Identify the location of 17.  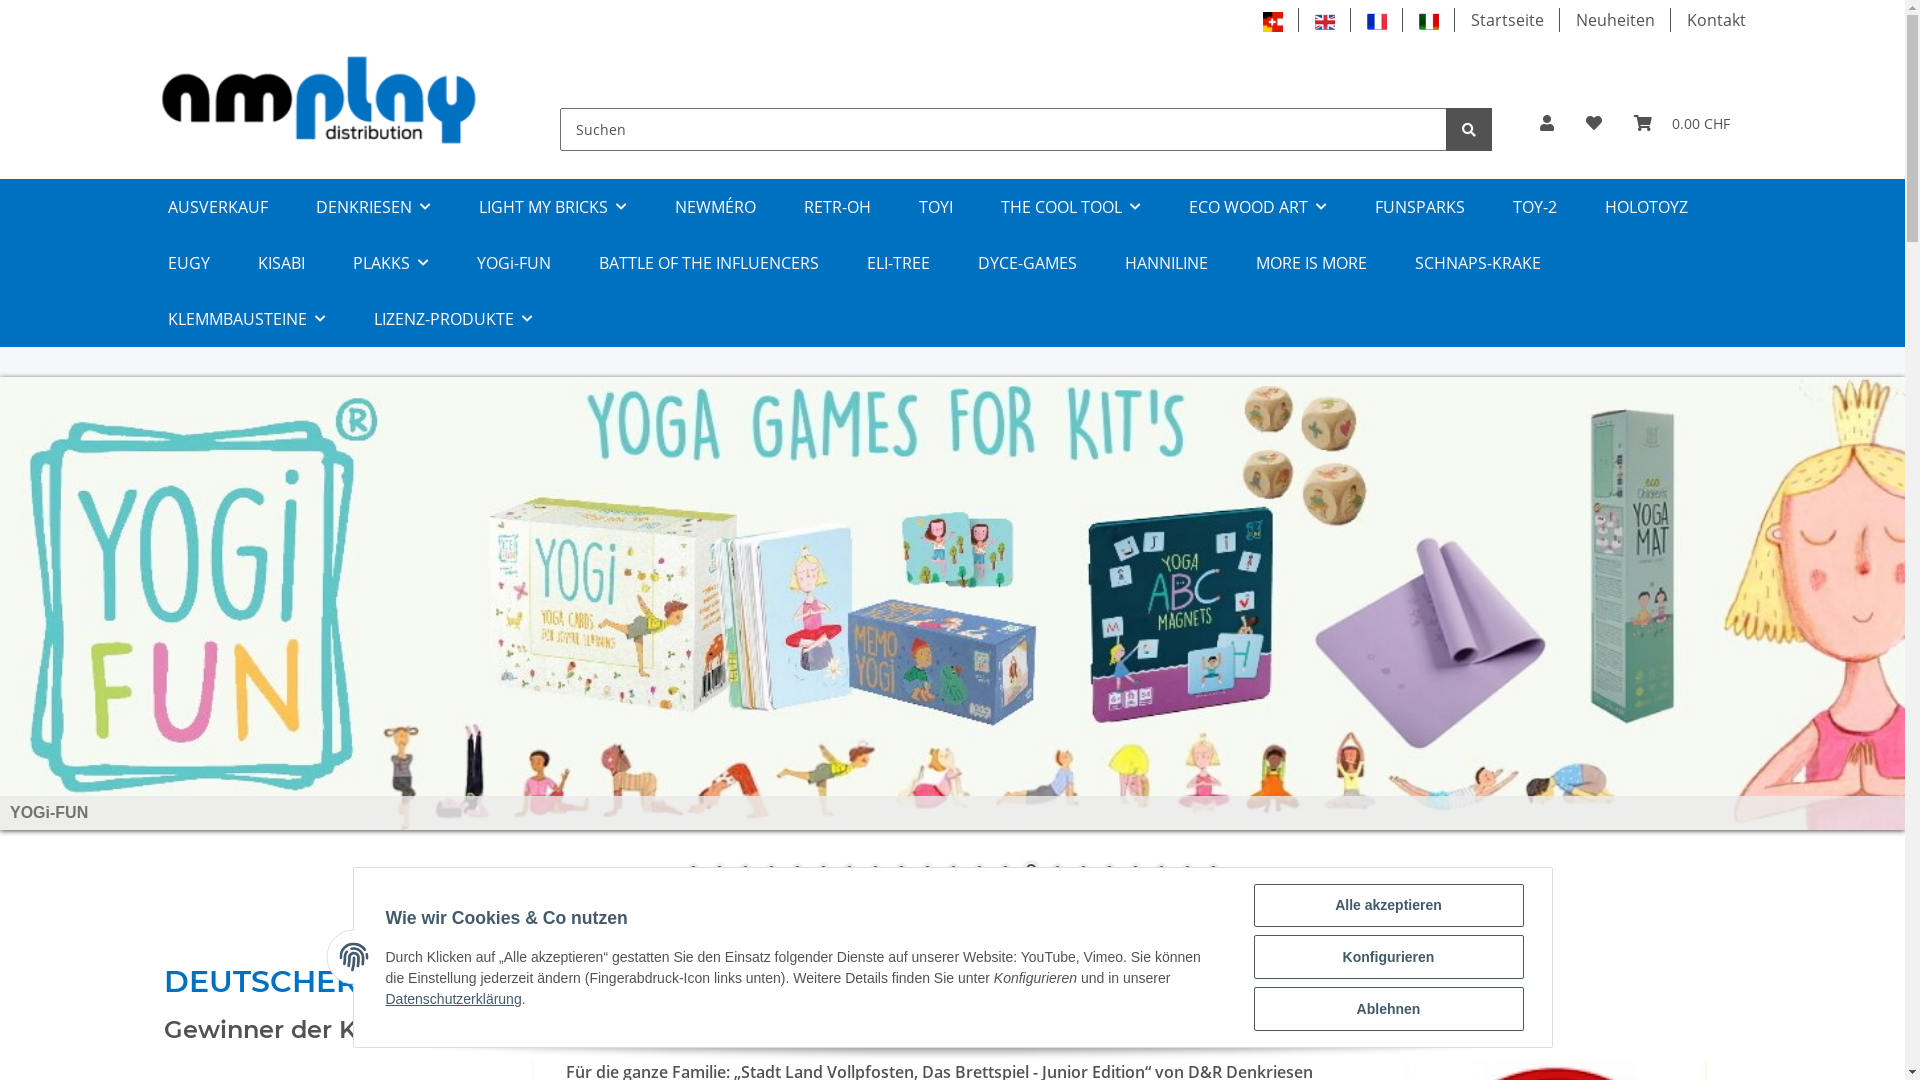
(1109, 871).